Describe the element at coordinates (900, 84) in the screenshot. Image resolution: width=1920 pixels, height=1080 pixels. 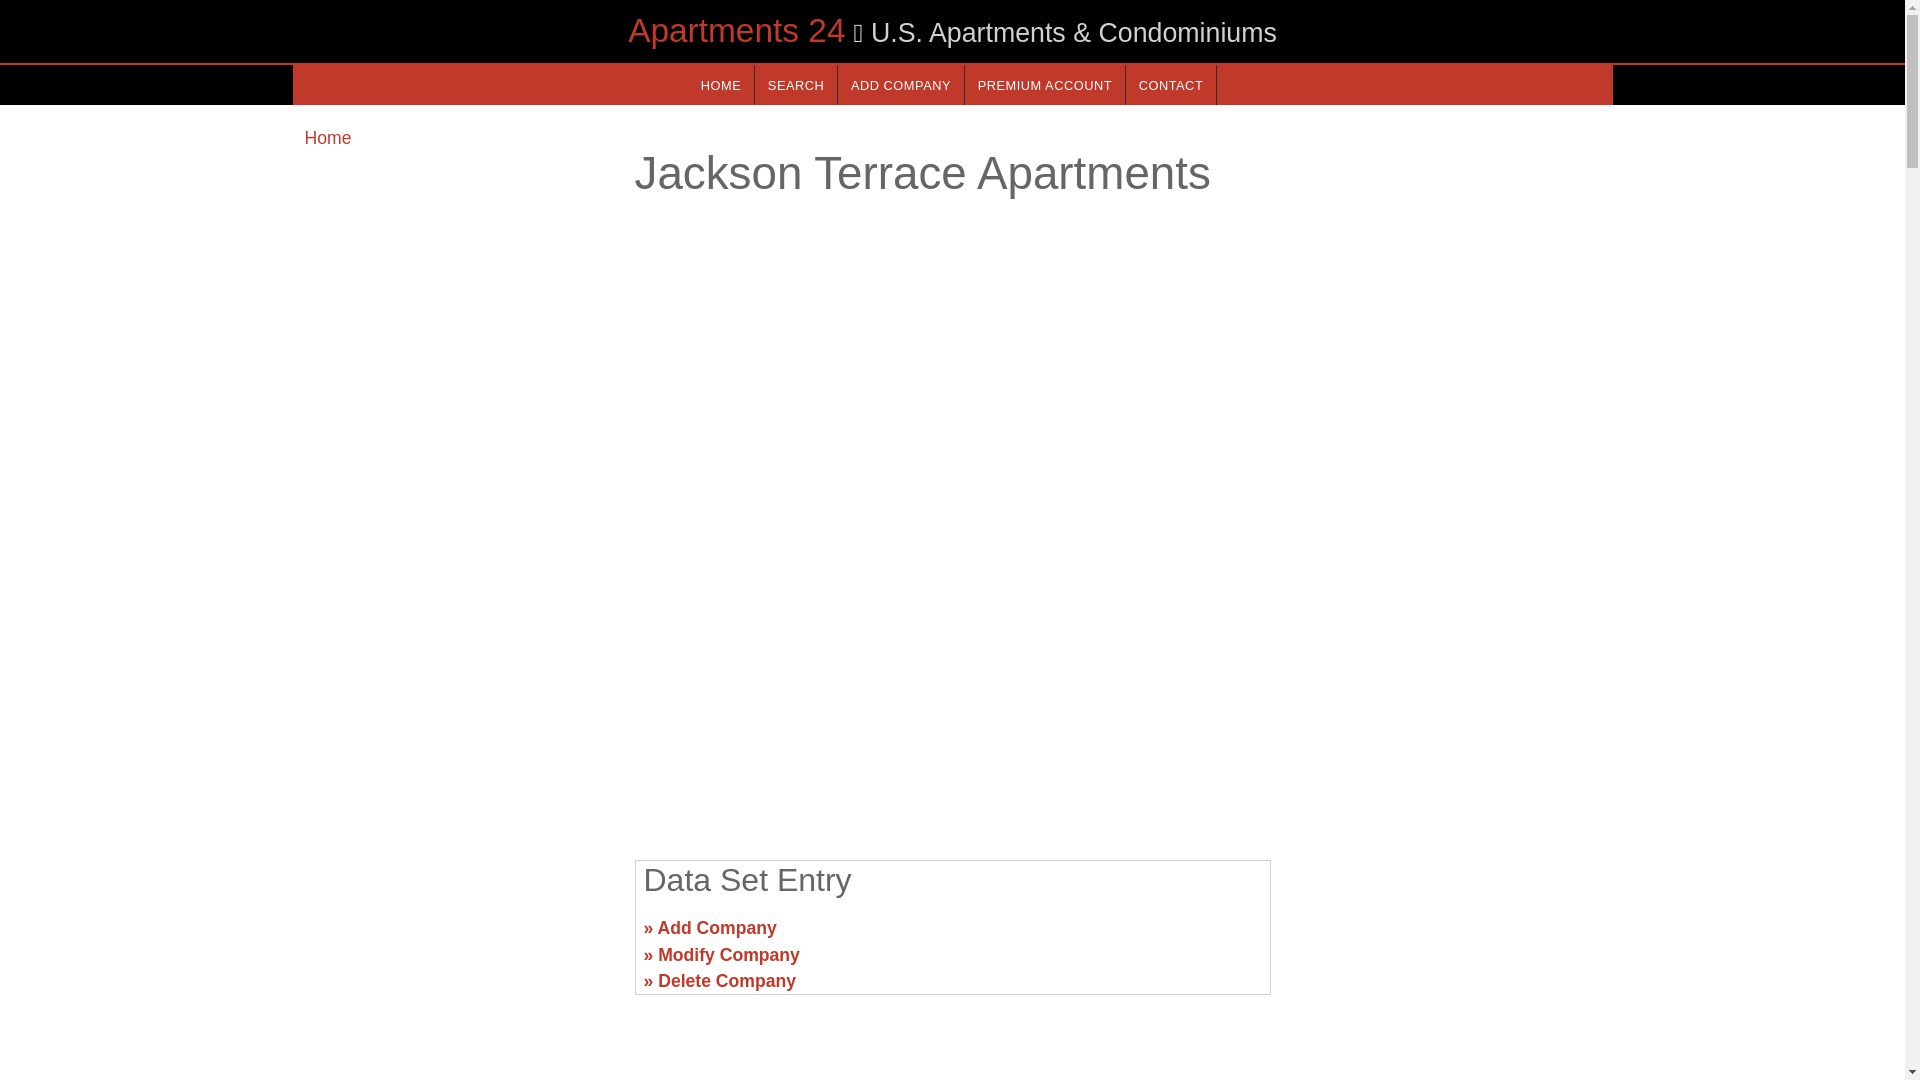
I see `ADD COMPANY` at that location.